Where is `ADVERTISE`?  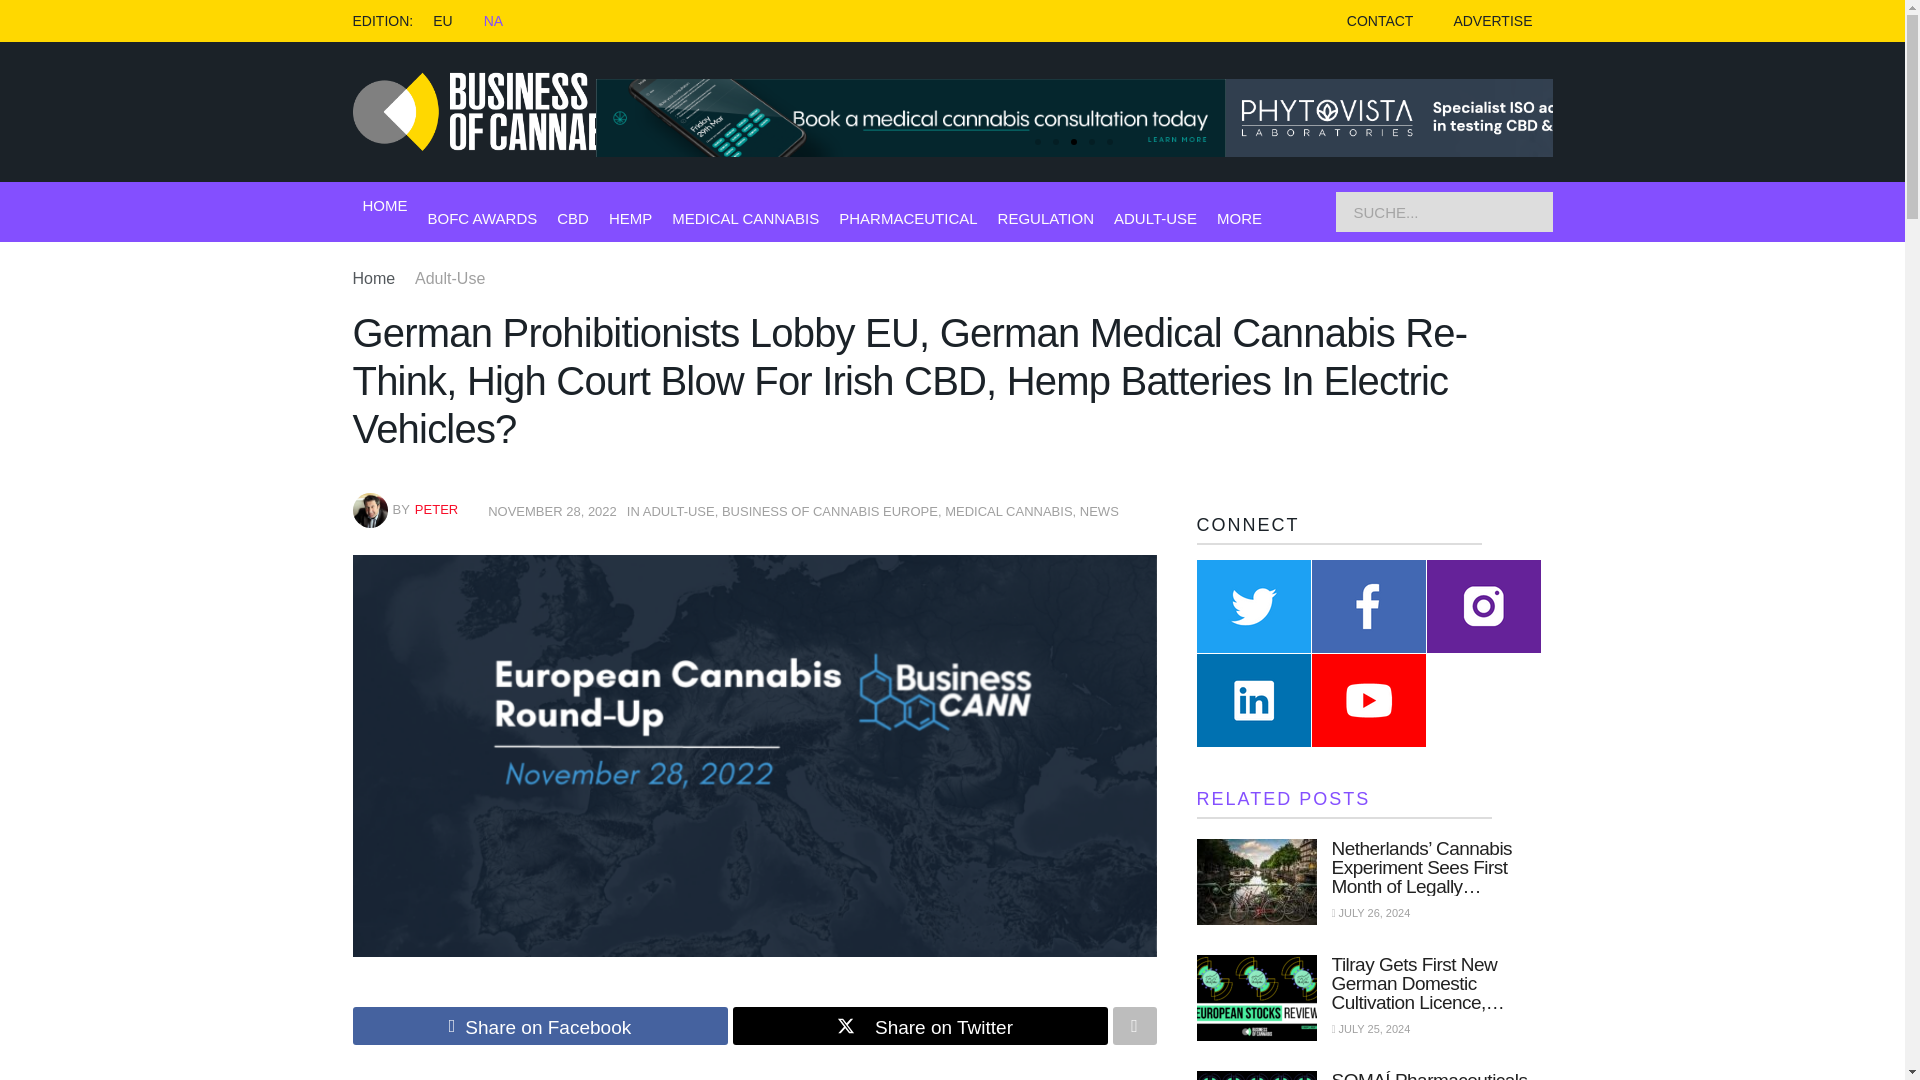
ADVERTISE is located at coordinates (1492, 21).